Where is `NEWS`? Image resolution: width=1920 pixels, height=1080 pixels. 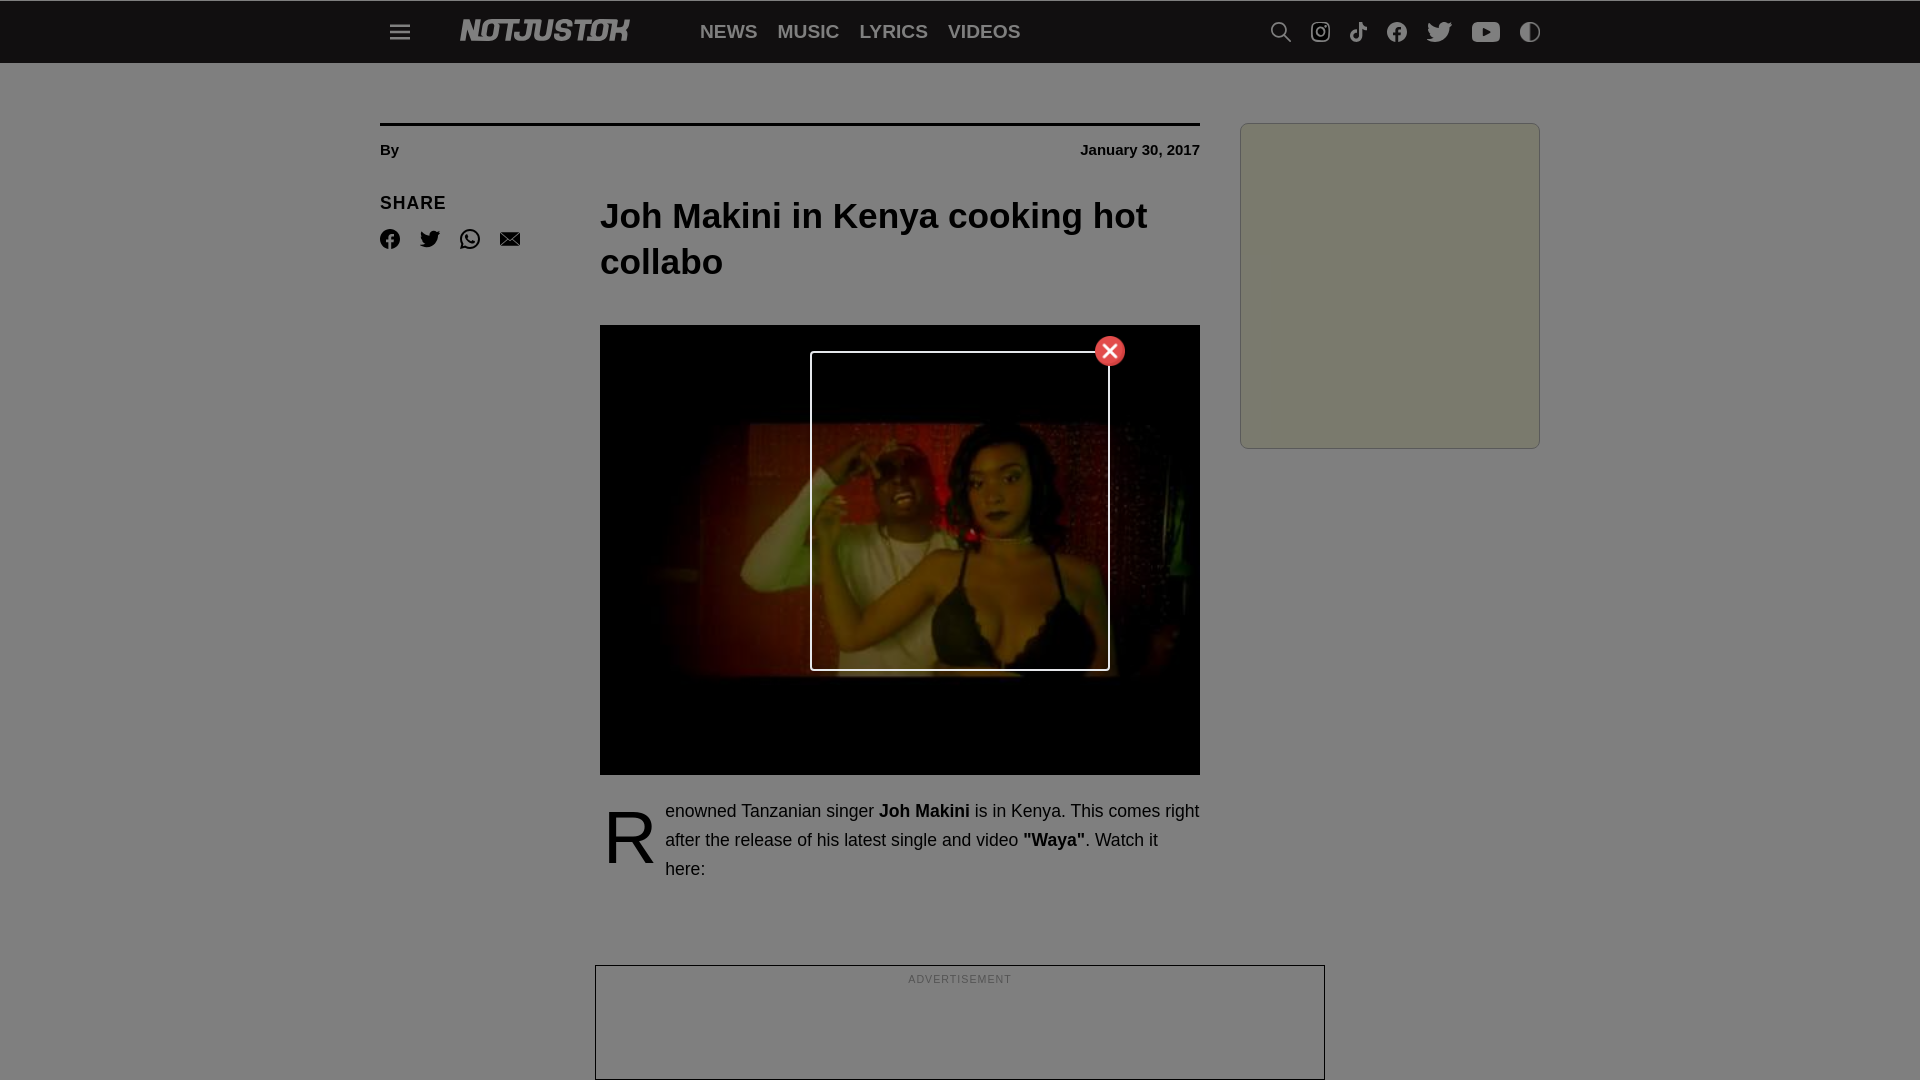
NEWS is located at coordinates (729, 31).